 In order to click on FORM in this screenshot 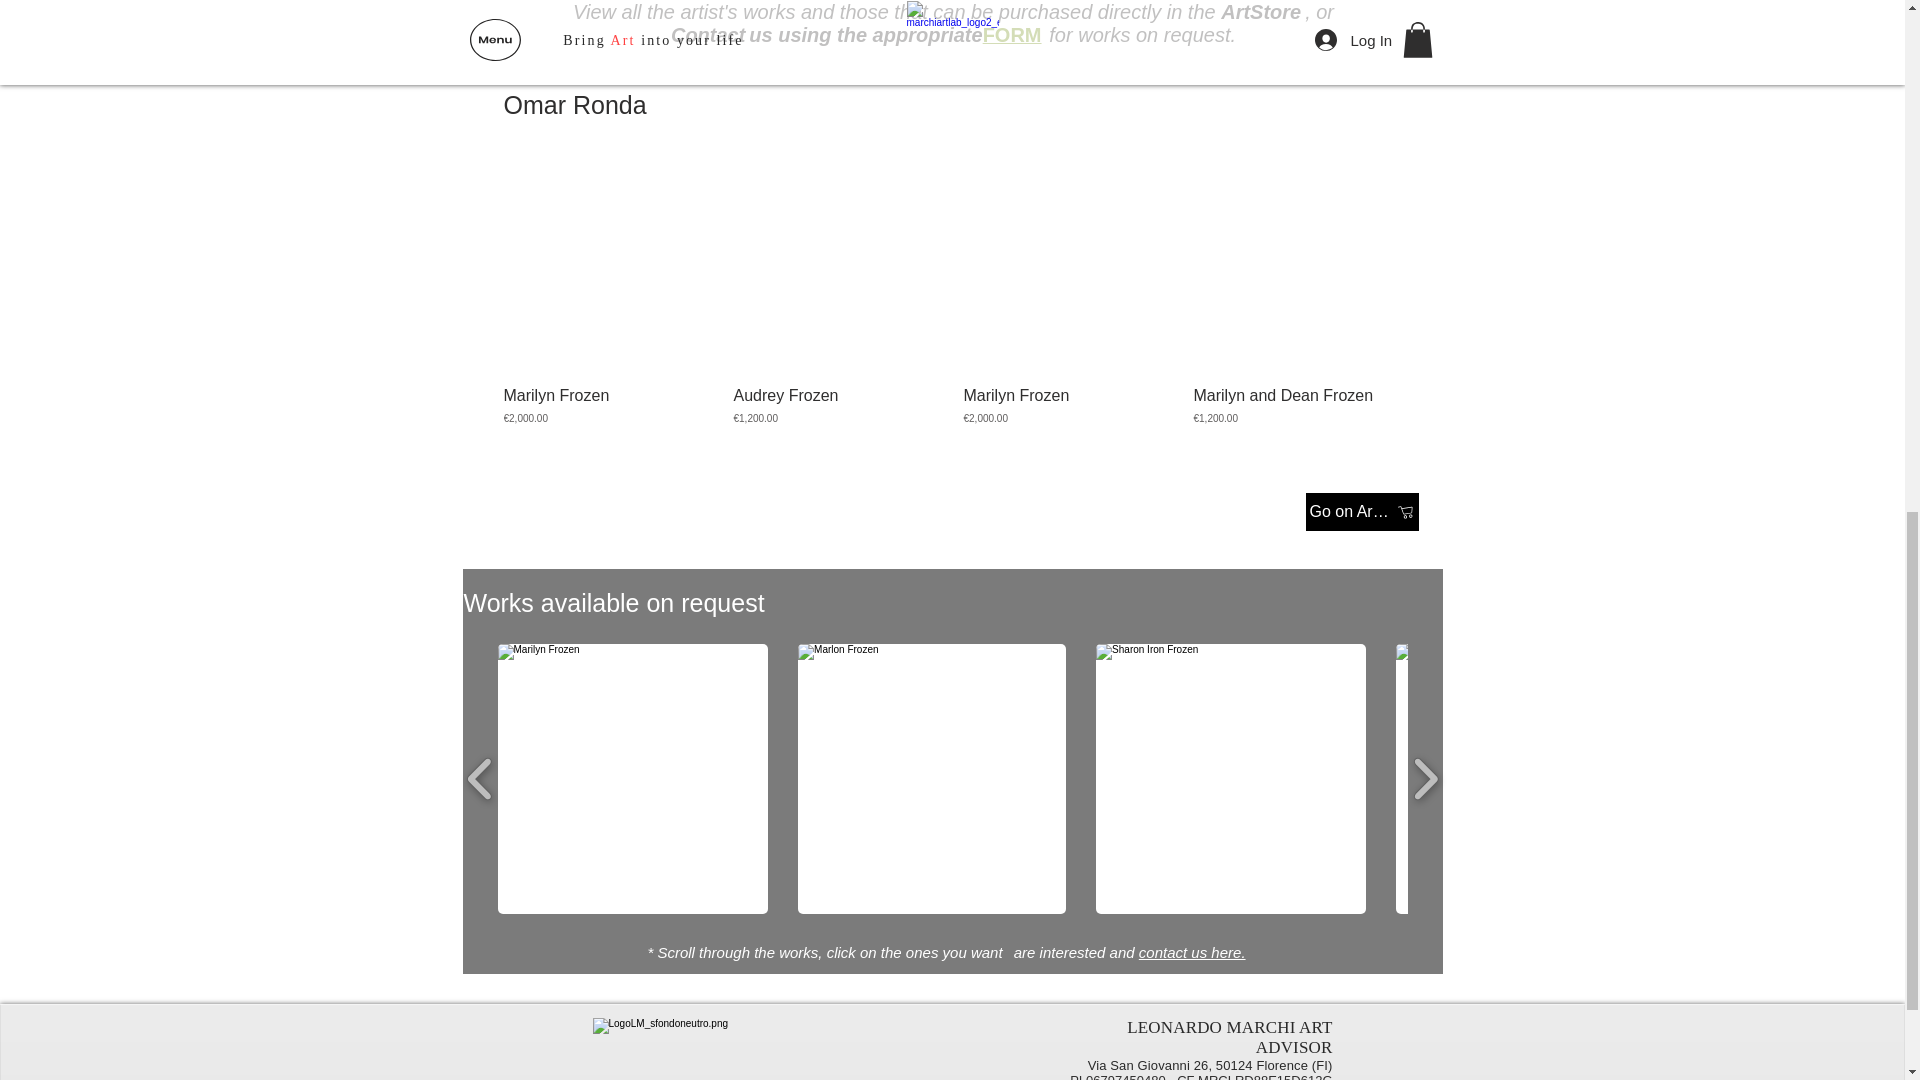, I will do `click(1012, 37)`.